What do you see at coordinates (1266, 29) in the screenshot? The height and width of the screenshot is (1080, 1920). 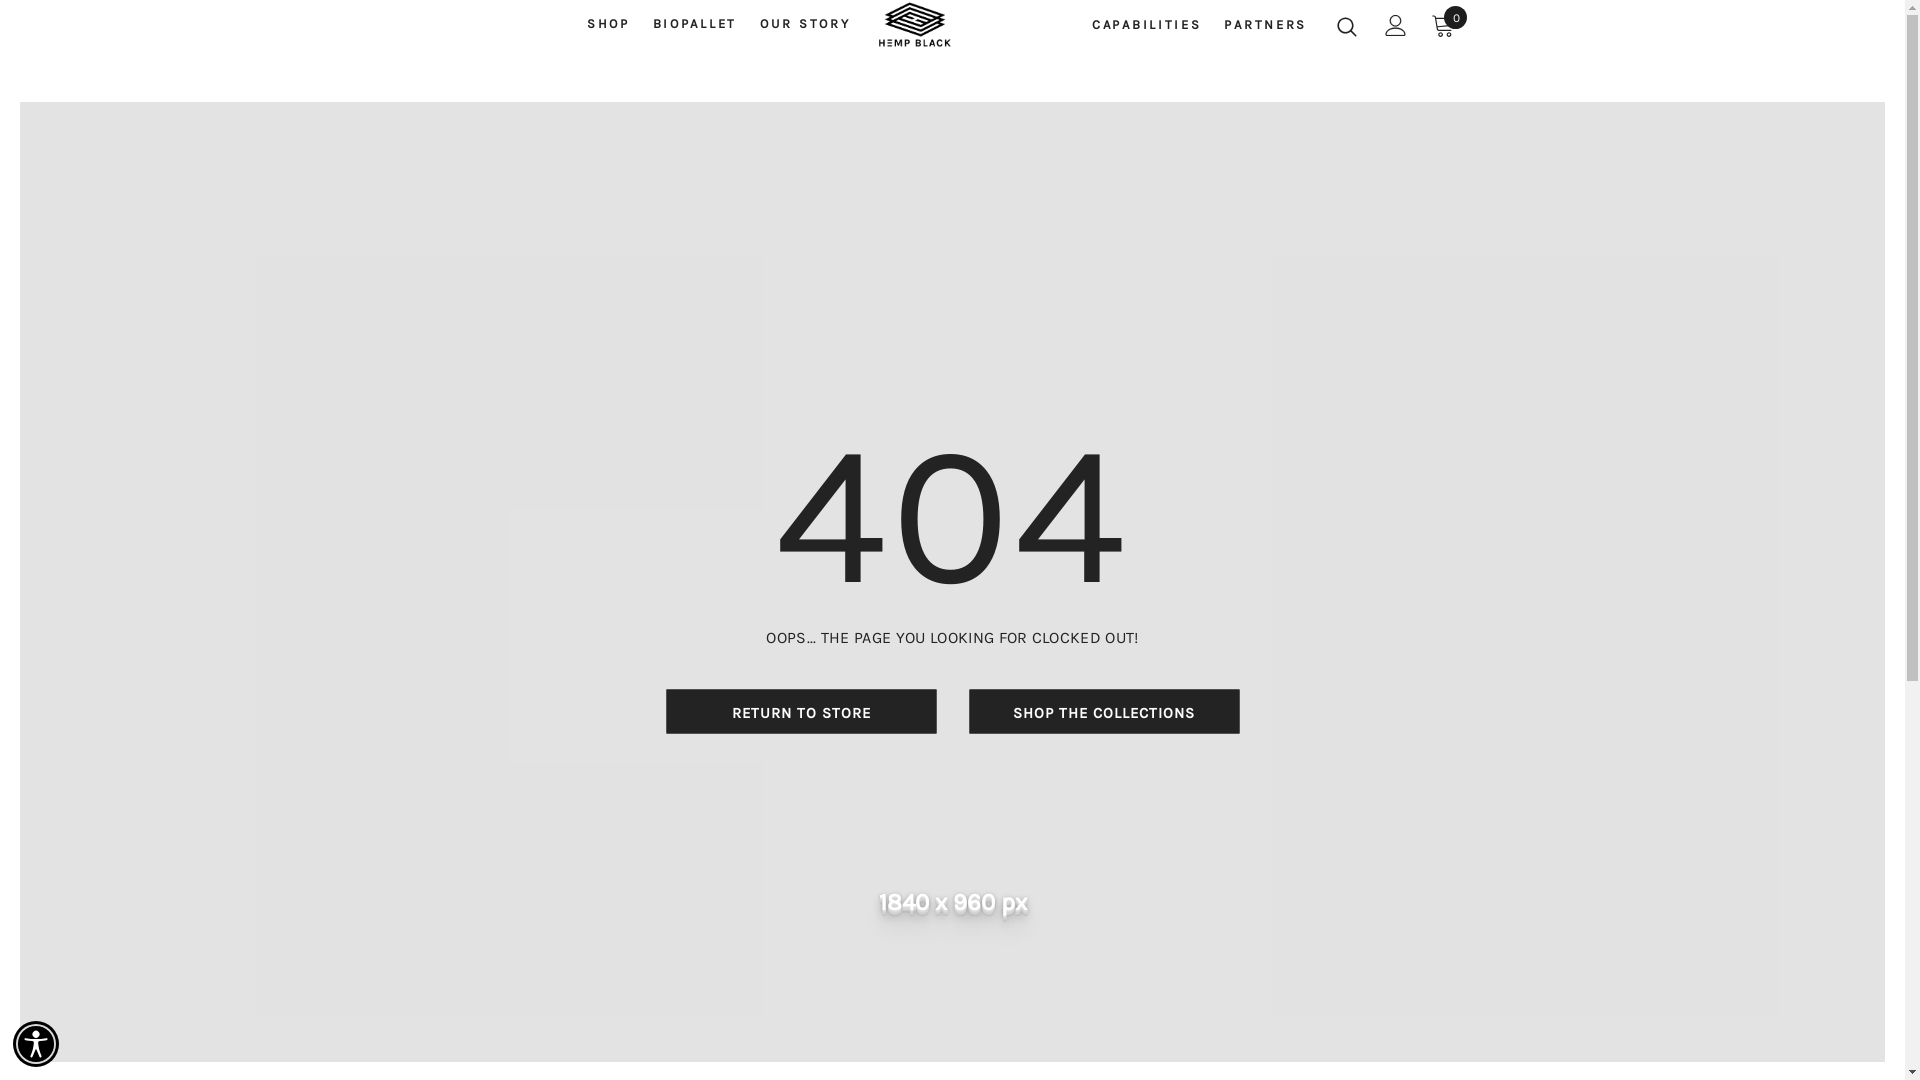 I see `PARTNERS` at bounding box center [1266, 29].